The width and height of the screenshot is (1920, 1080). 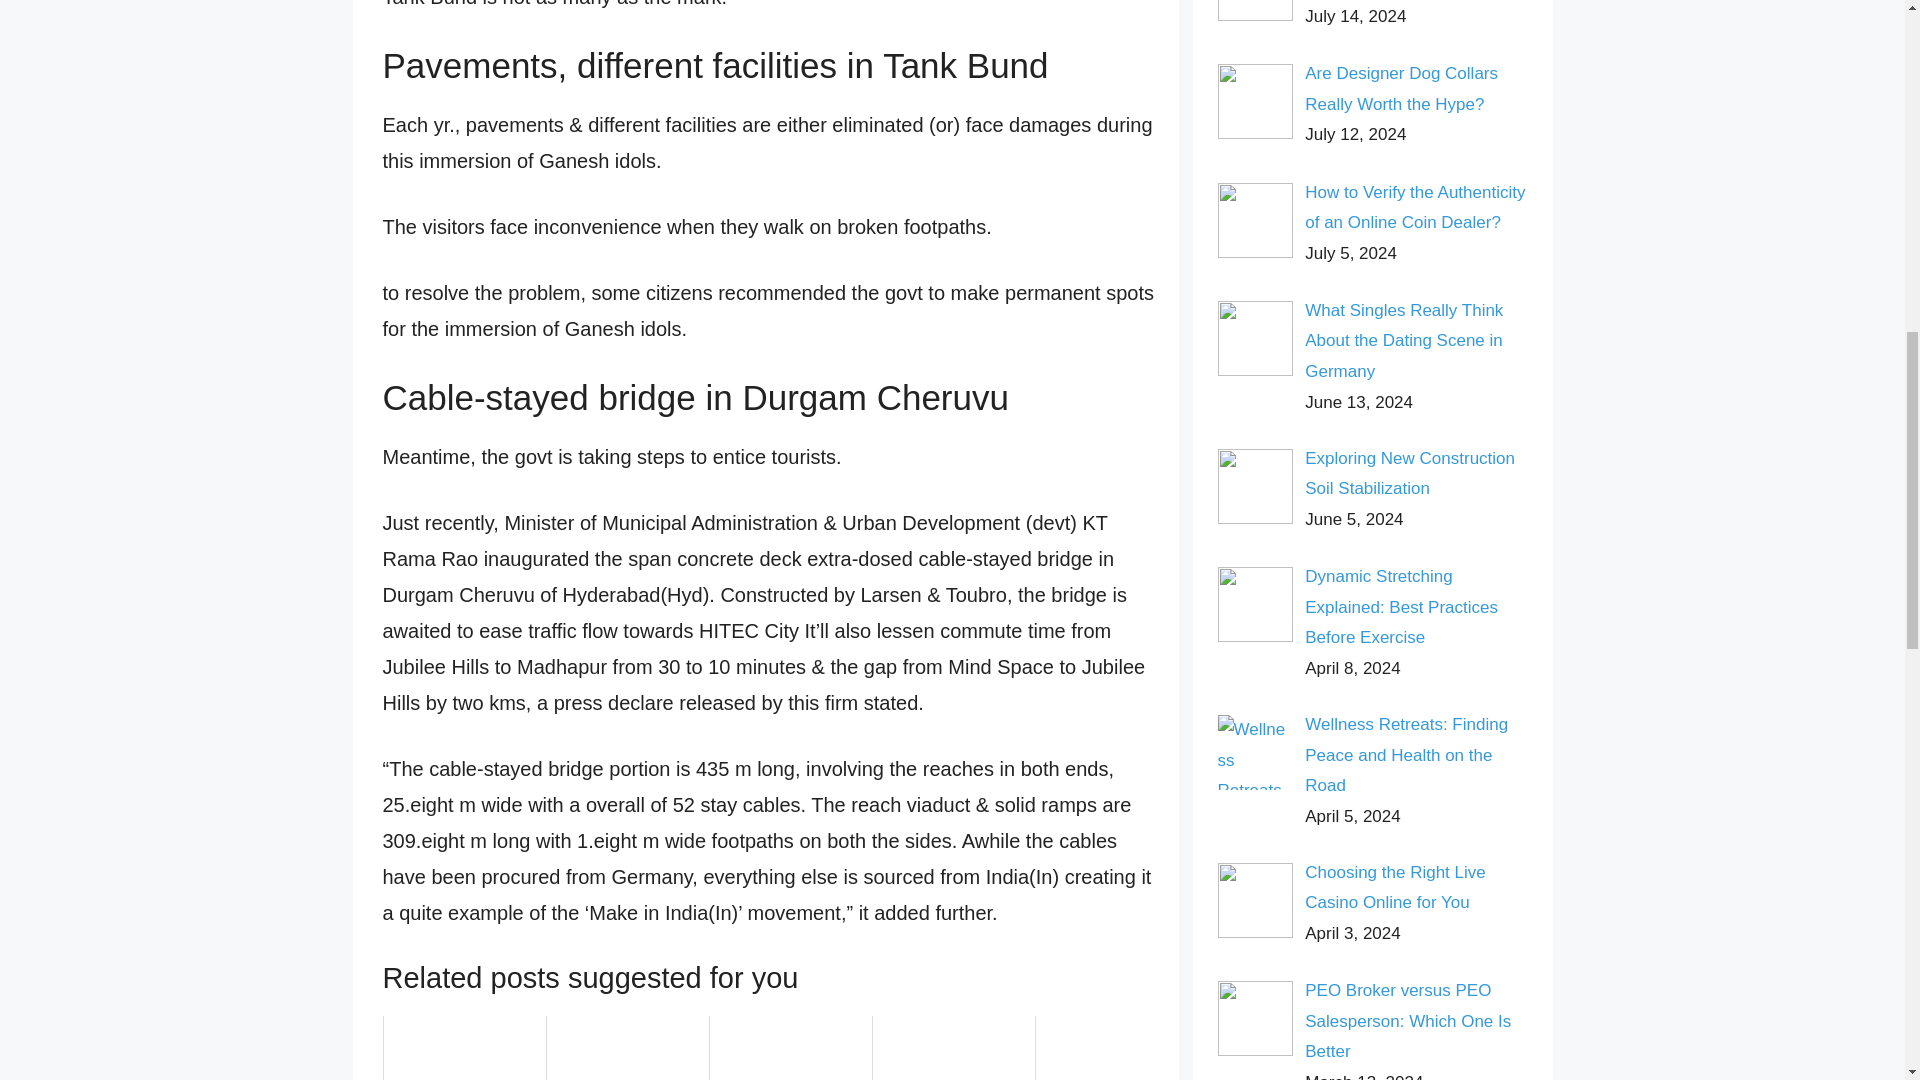 What do you see at coordinates (464, 1048) in the screenshot?
I see `3 banjaras arrested for robbing several houses in Kolkata` at bounding box center [464, 1048].